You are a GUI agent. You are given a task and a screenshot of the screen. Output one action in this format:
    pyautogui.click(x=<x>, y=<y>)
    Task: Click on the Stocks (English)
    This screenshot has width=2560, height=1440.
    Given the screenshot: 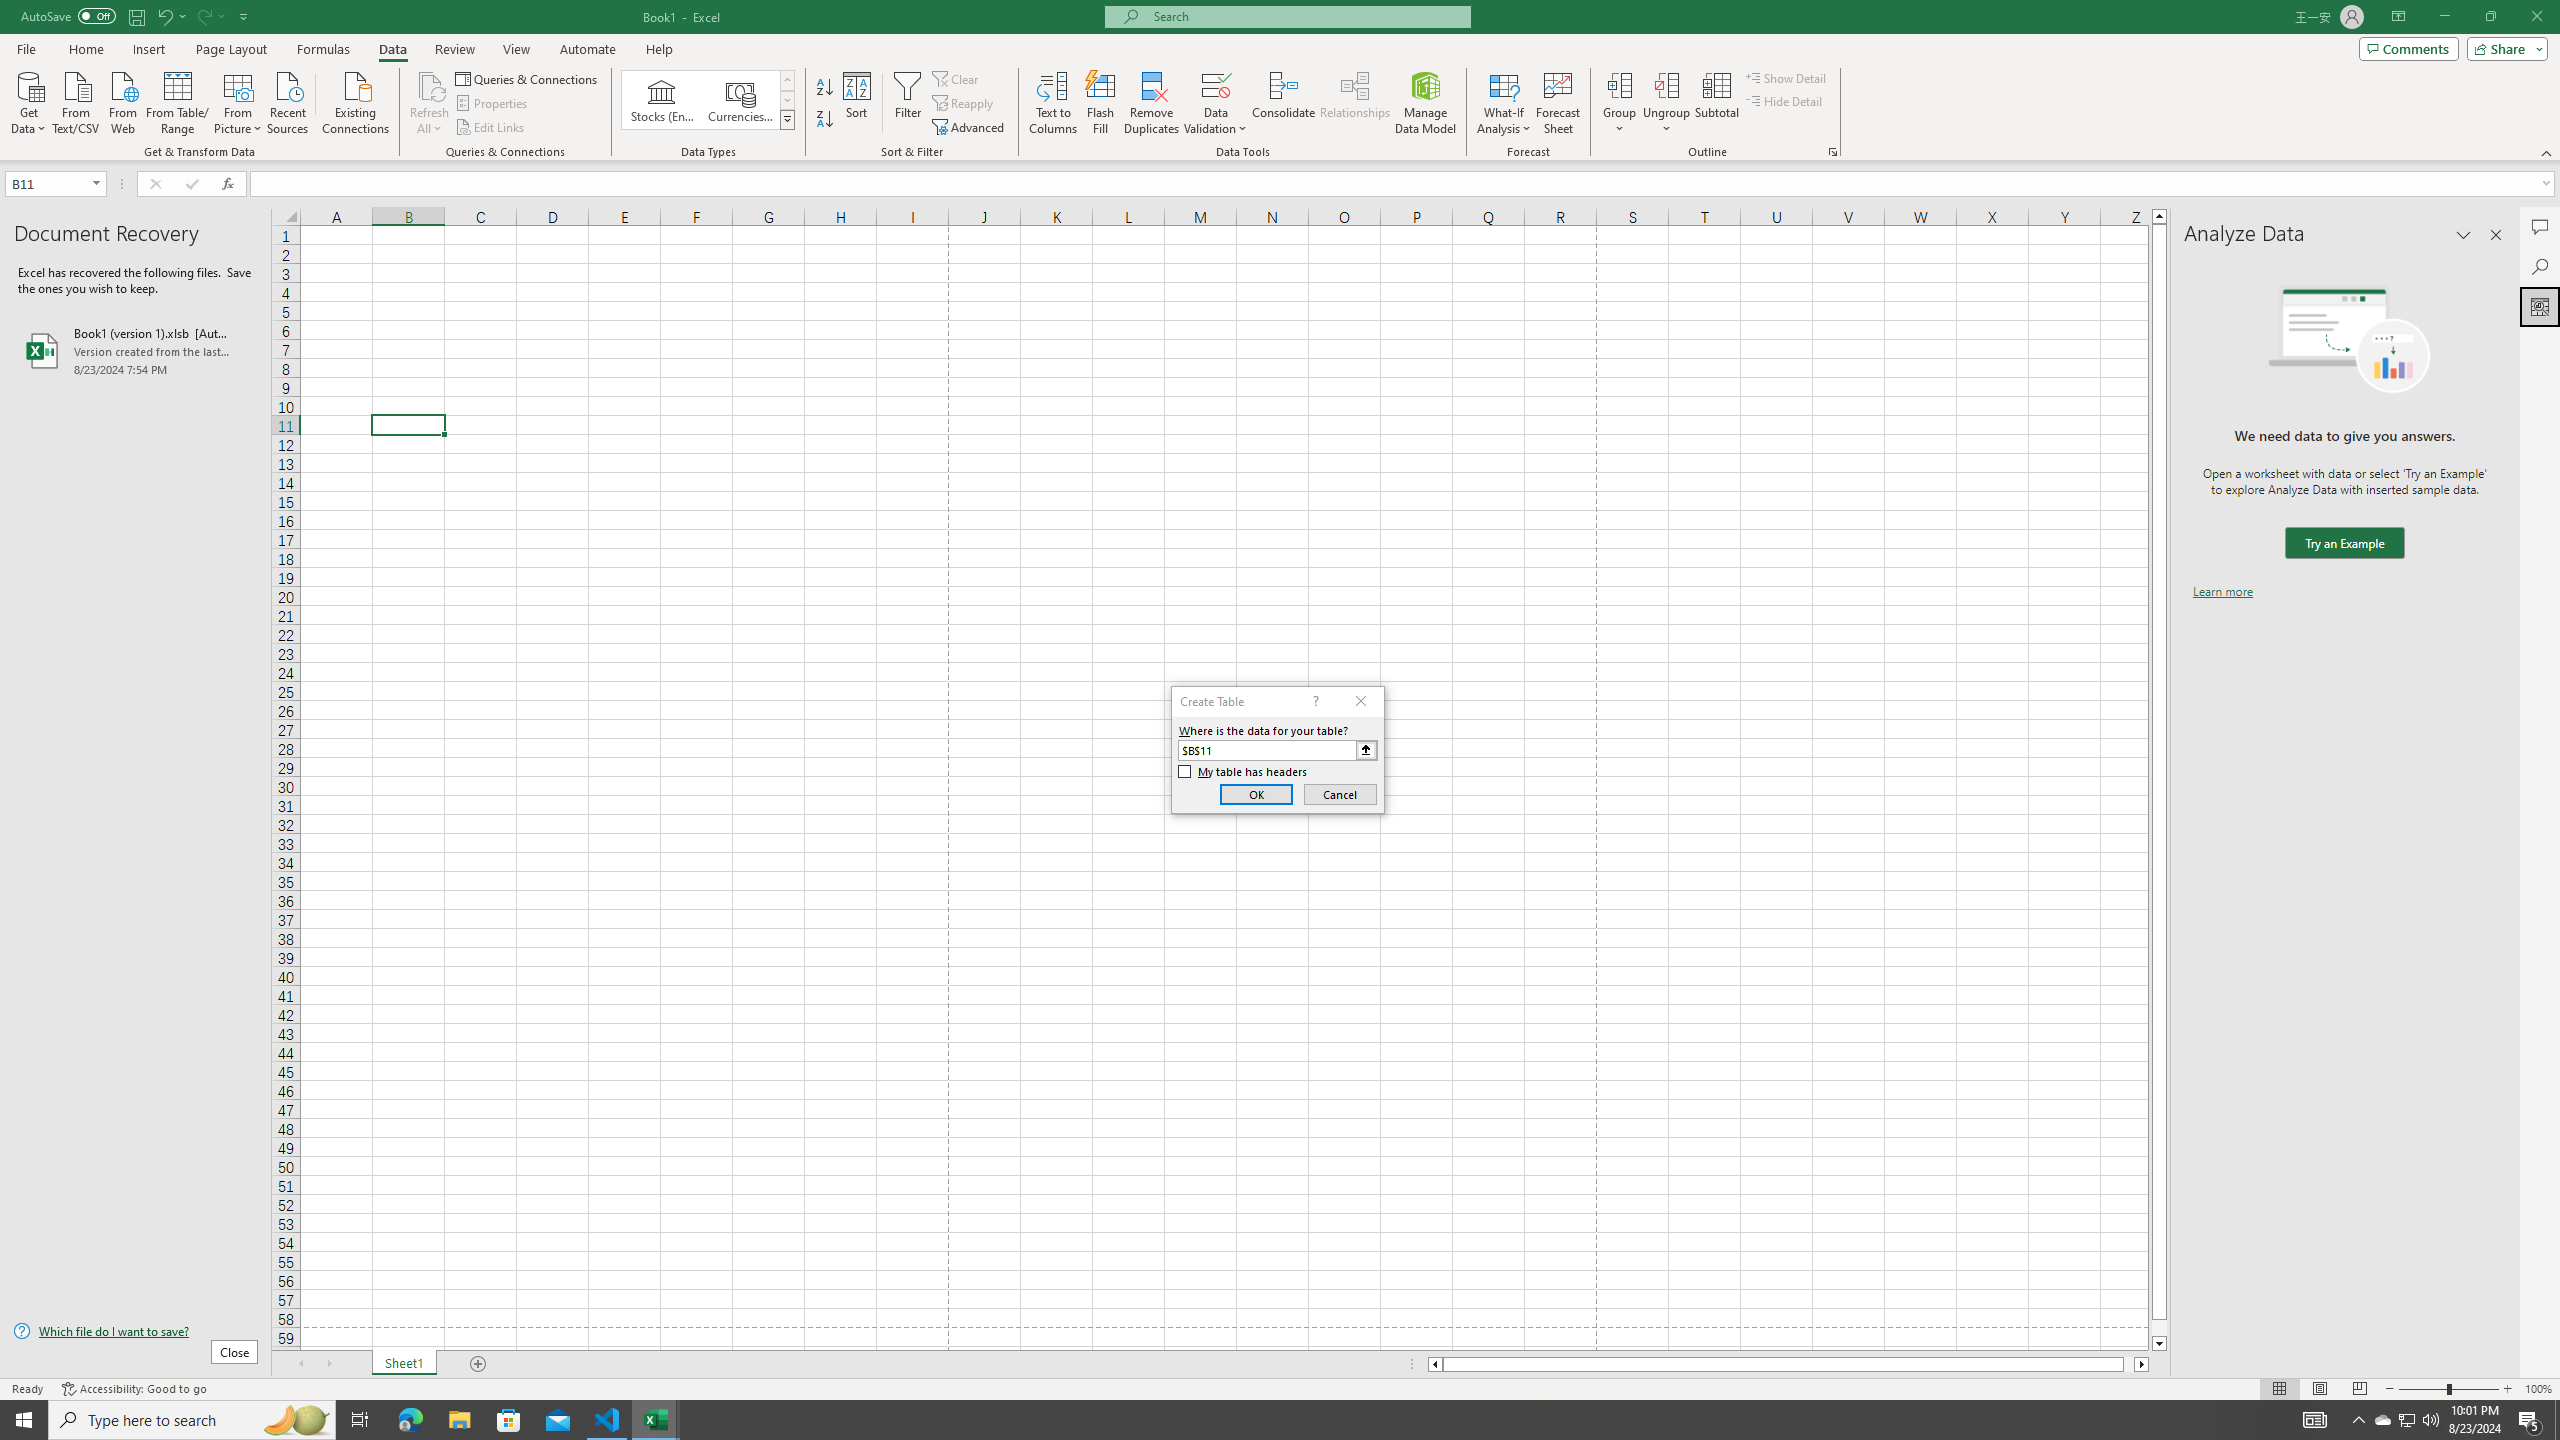 What is the action you would take?
    pyautogui.click(x=662, y=100)
    